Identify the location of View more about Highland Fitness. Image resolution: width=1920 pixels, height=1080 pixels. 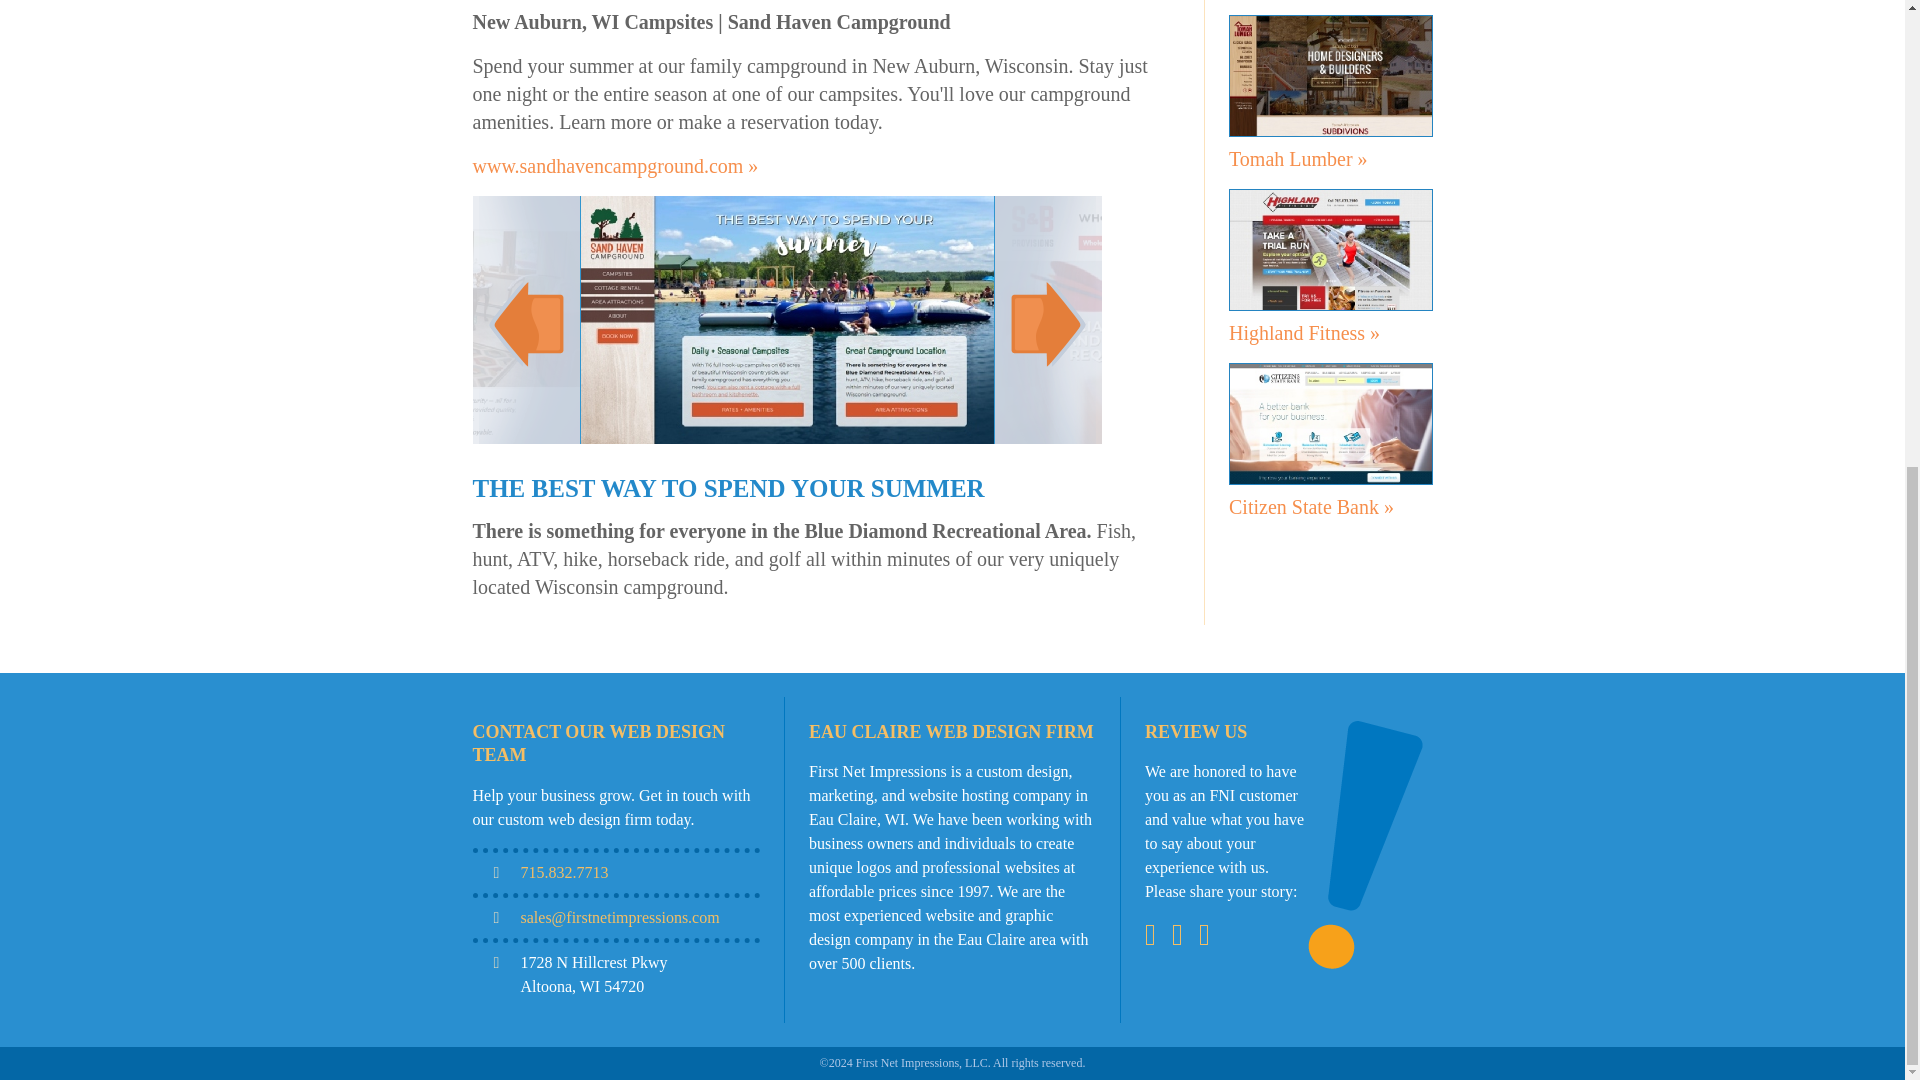
(1330, 250).